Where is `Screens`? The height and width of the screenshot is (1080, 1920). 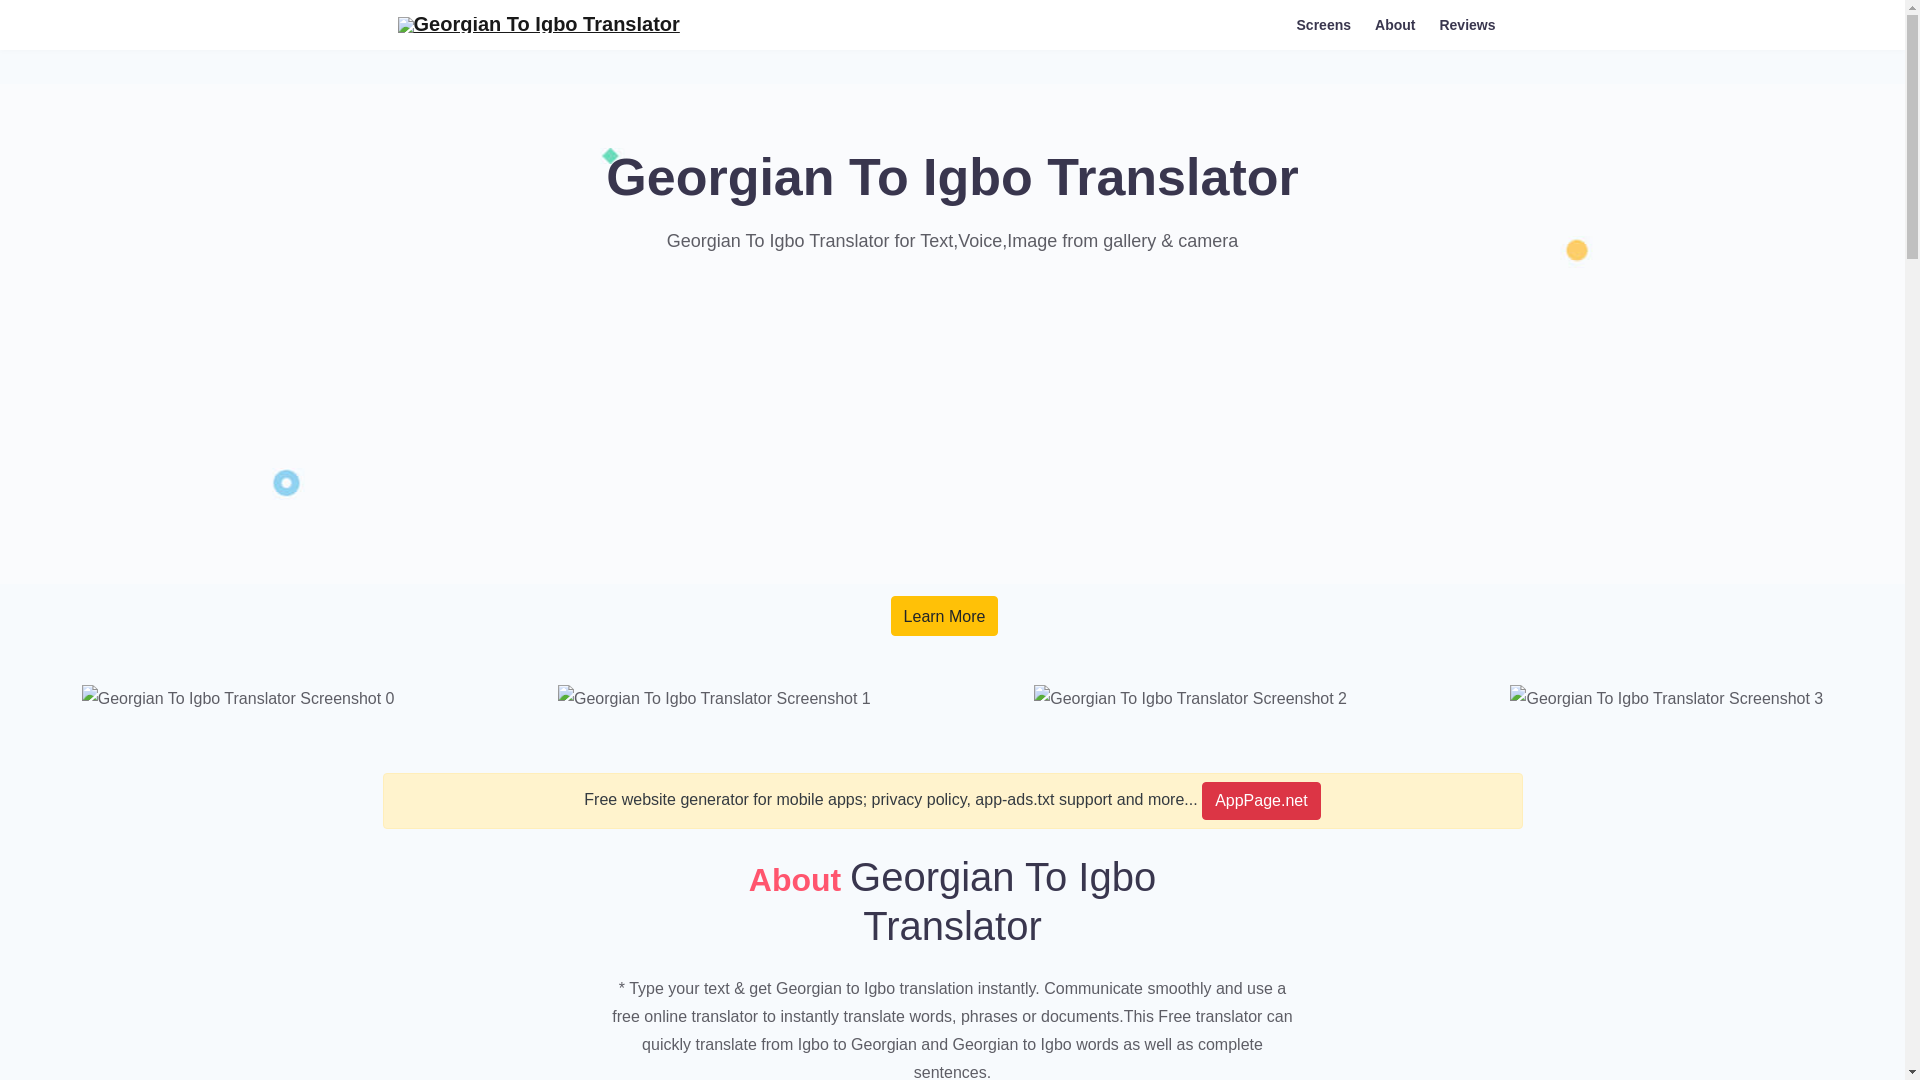
Screens is located at coordinates (1324, 24).